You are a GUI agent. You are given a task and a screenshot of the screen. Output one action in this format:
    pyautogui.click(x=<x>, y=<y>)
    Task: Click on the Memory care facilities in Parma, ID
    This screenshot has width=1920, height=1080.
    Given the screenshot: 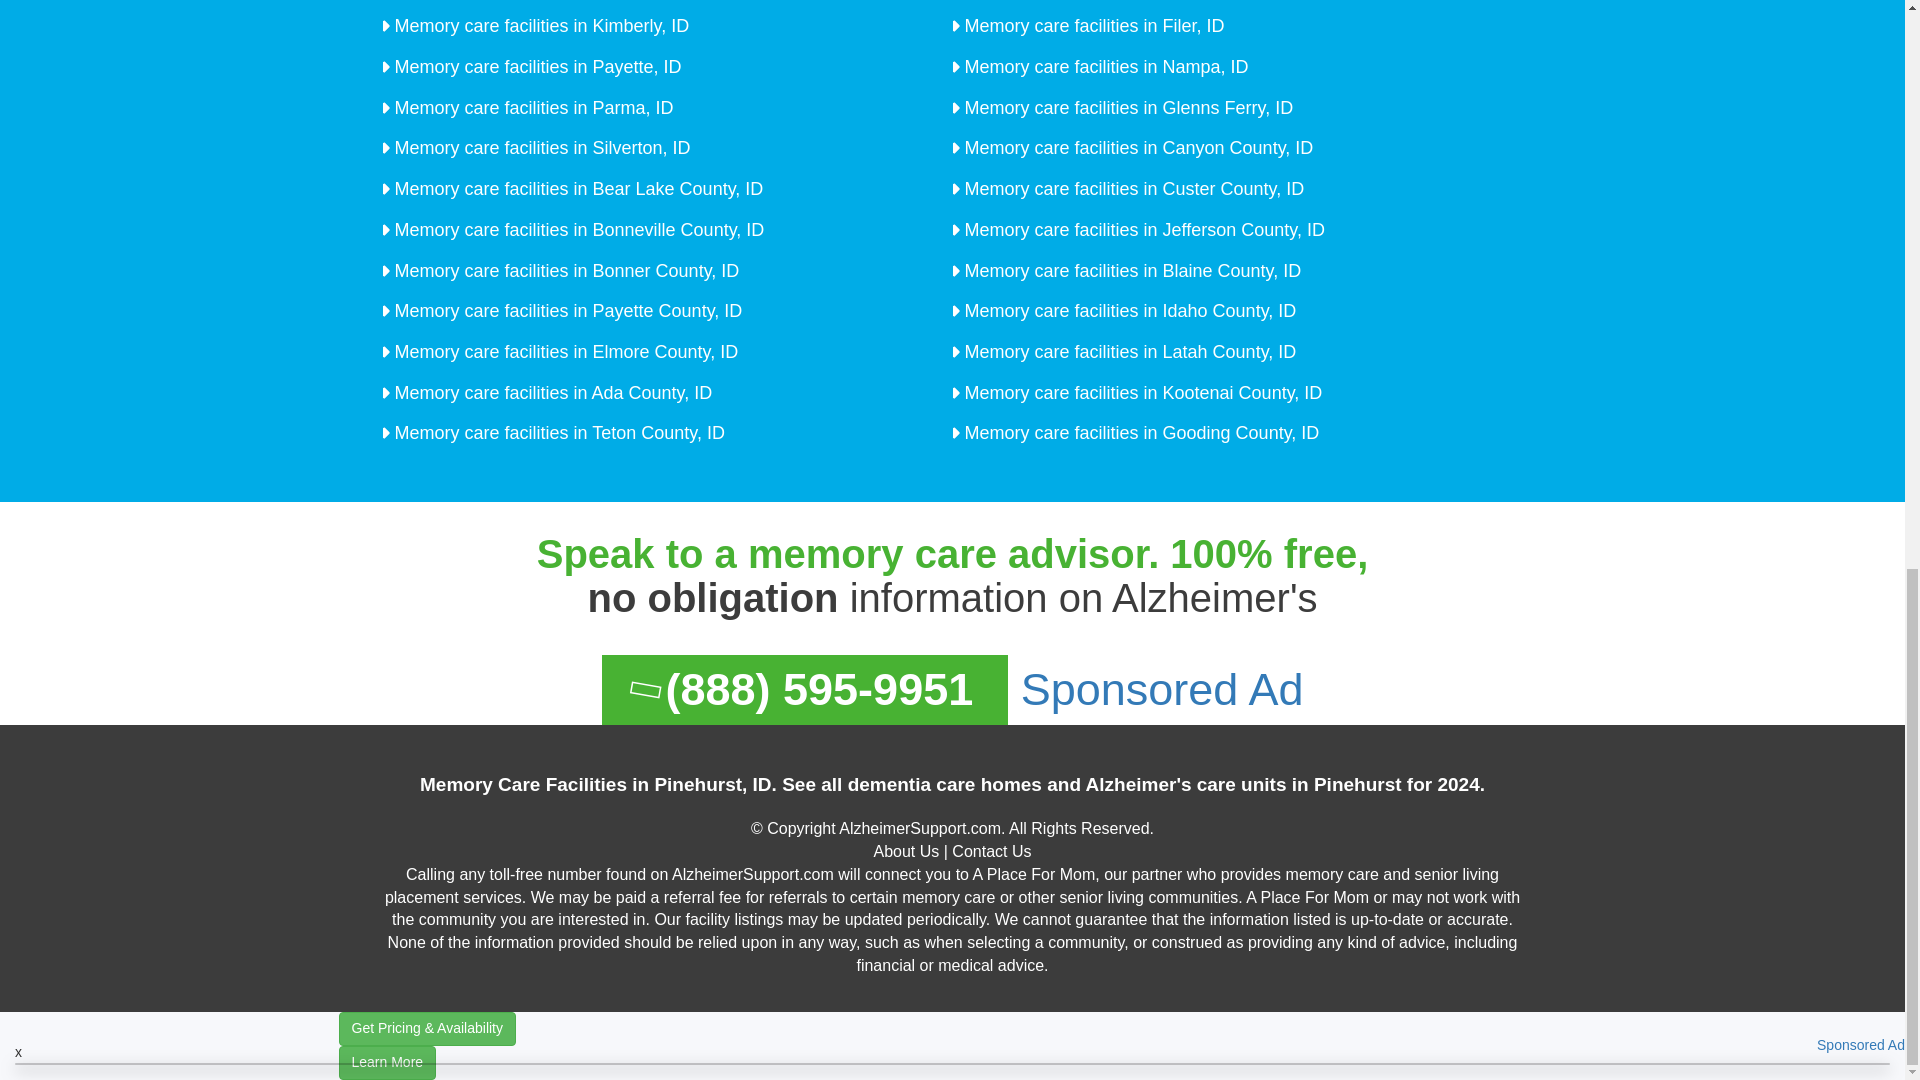 What is the action you would take?
    pyautogui.click(x=531, y=108)
    